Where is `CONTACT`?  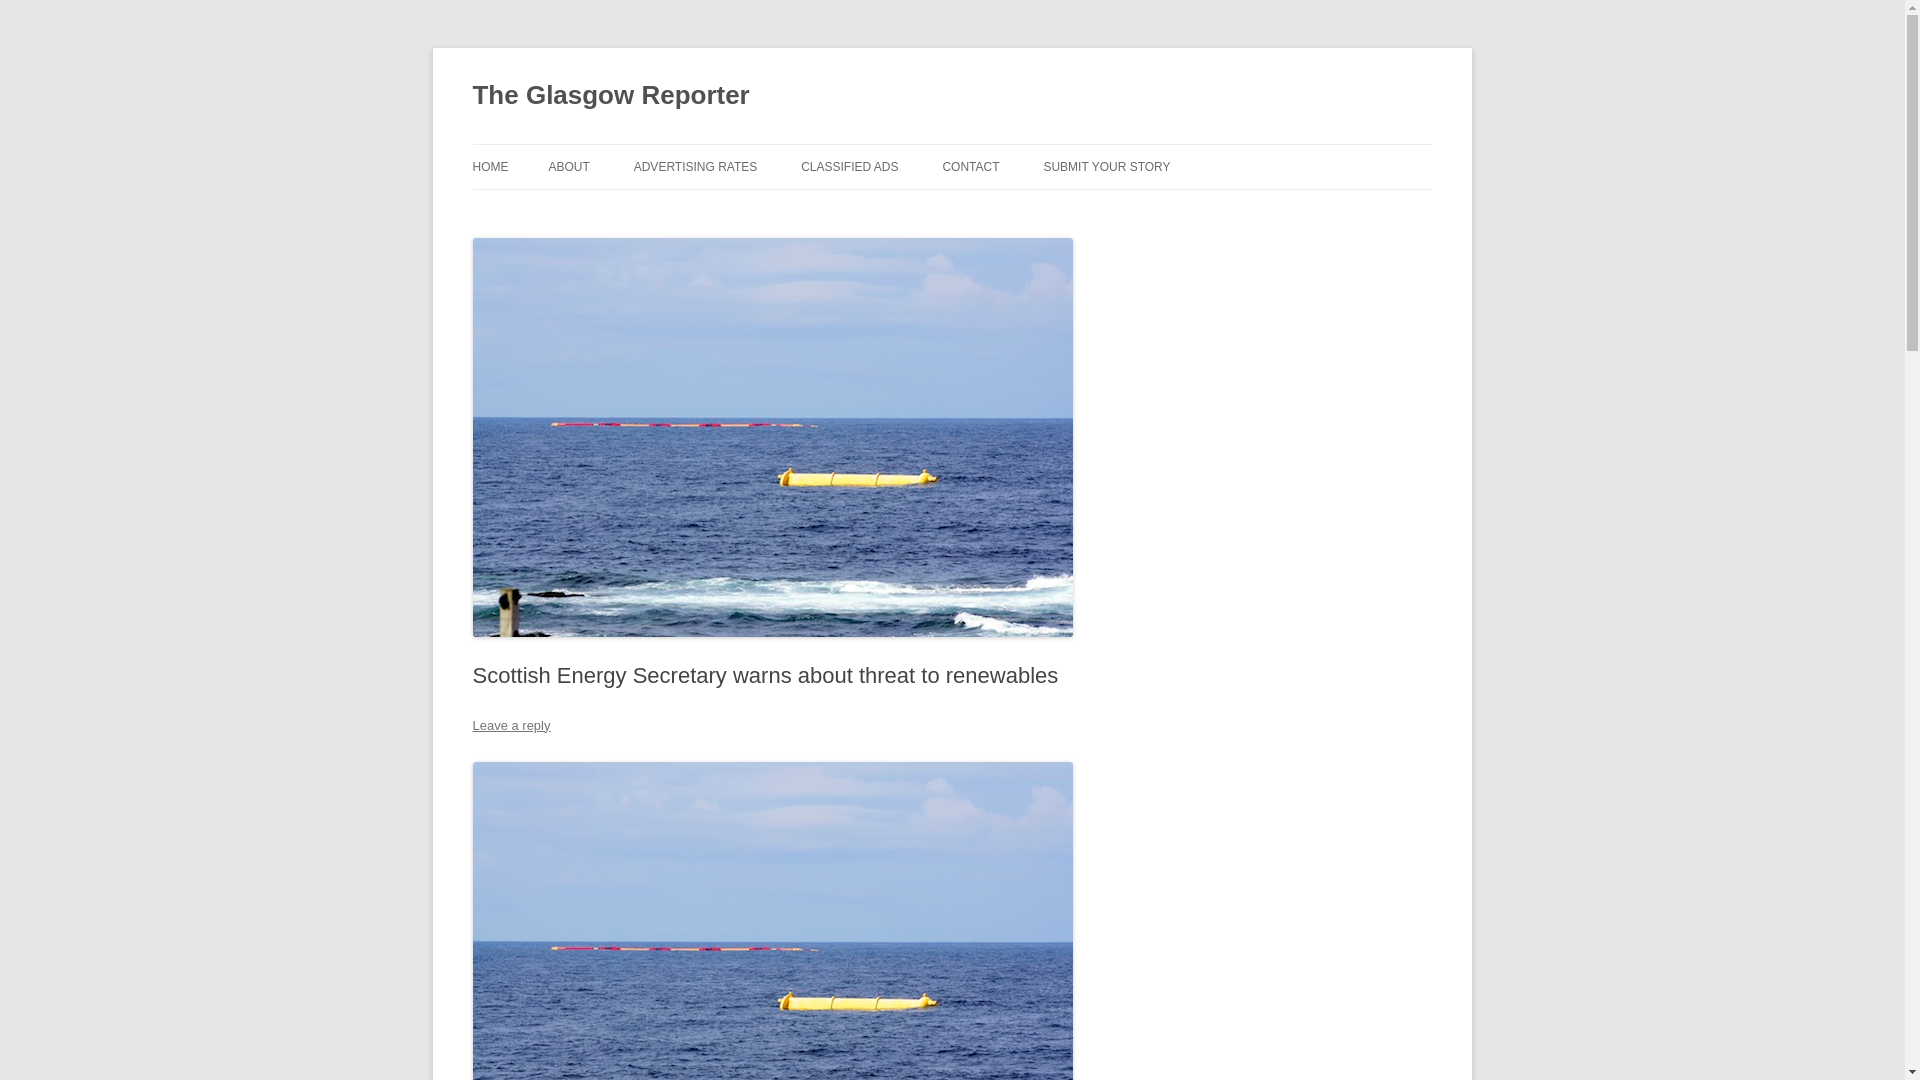 CONTACT is located at coordinates (970, 166).